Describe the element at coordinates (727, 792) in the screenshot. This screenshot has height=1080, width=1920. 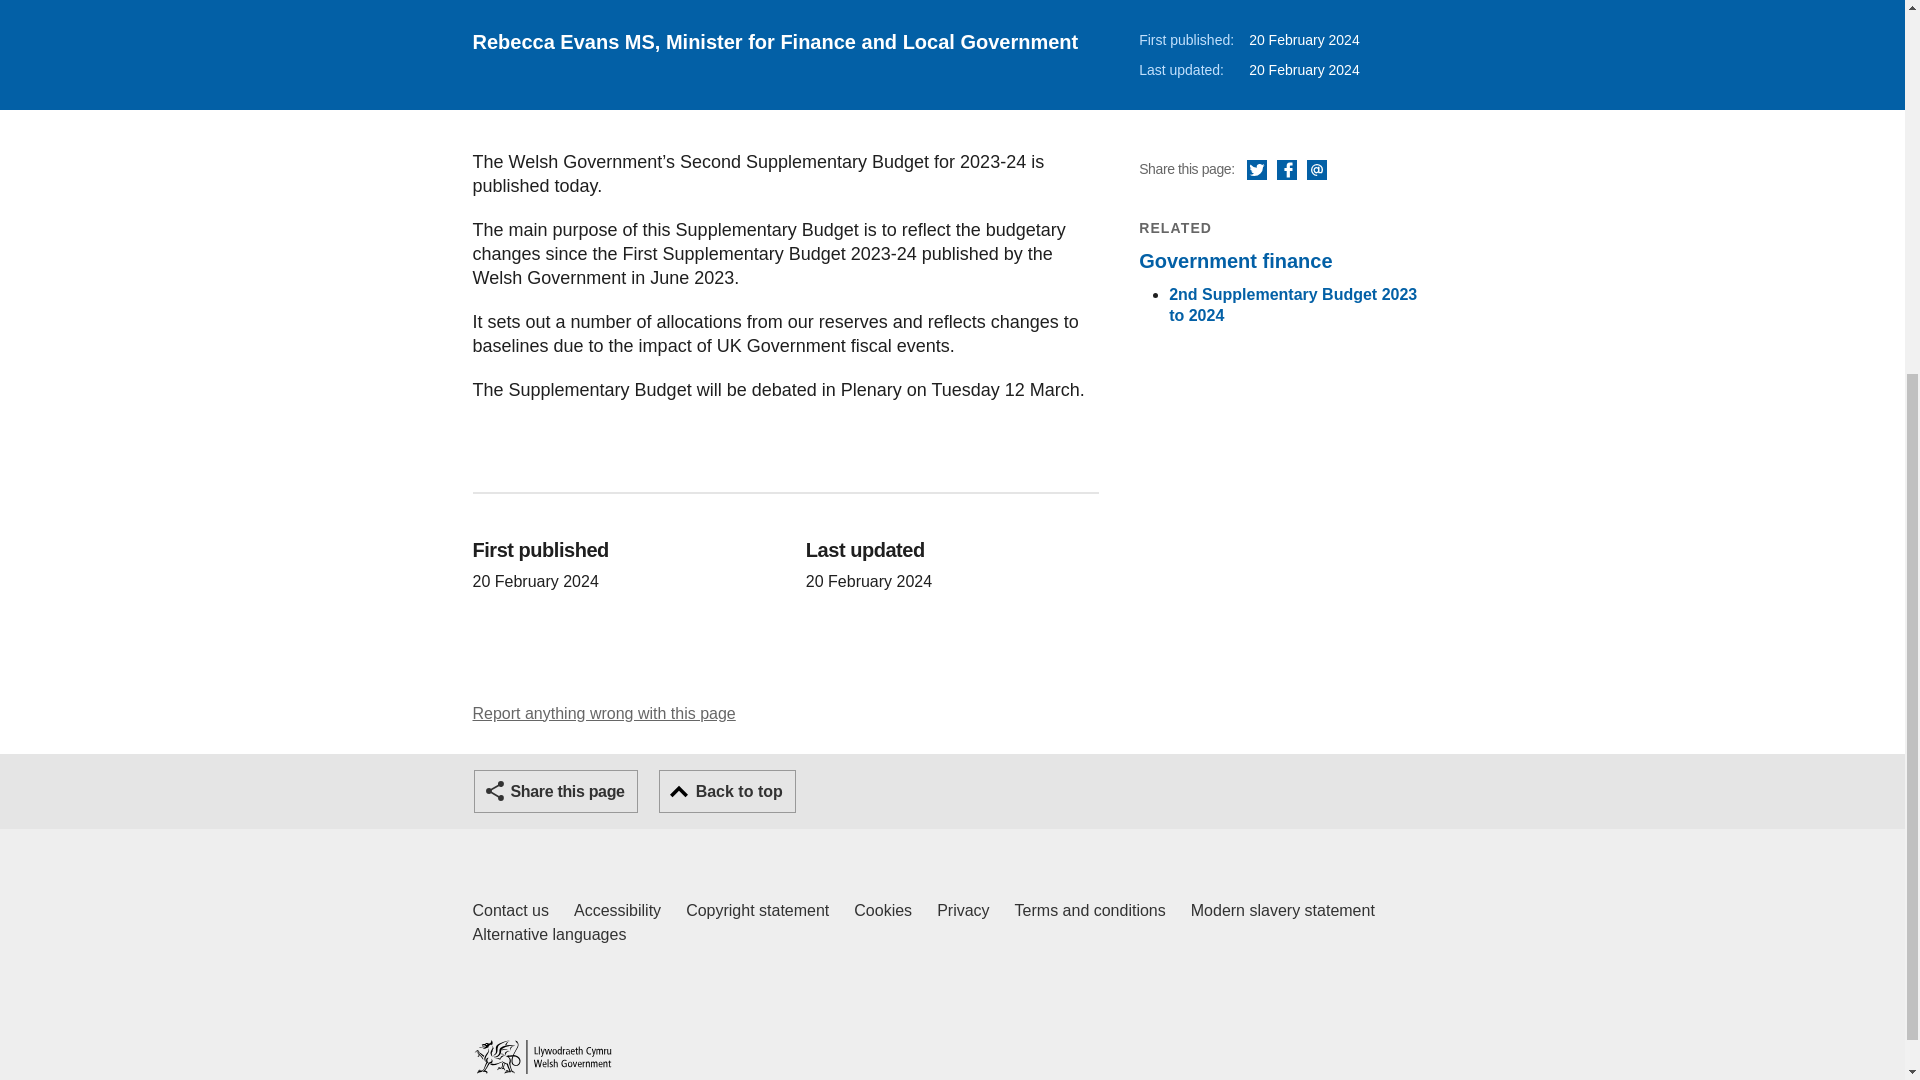
I see `Back to top` at that location.